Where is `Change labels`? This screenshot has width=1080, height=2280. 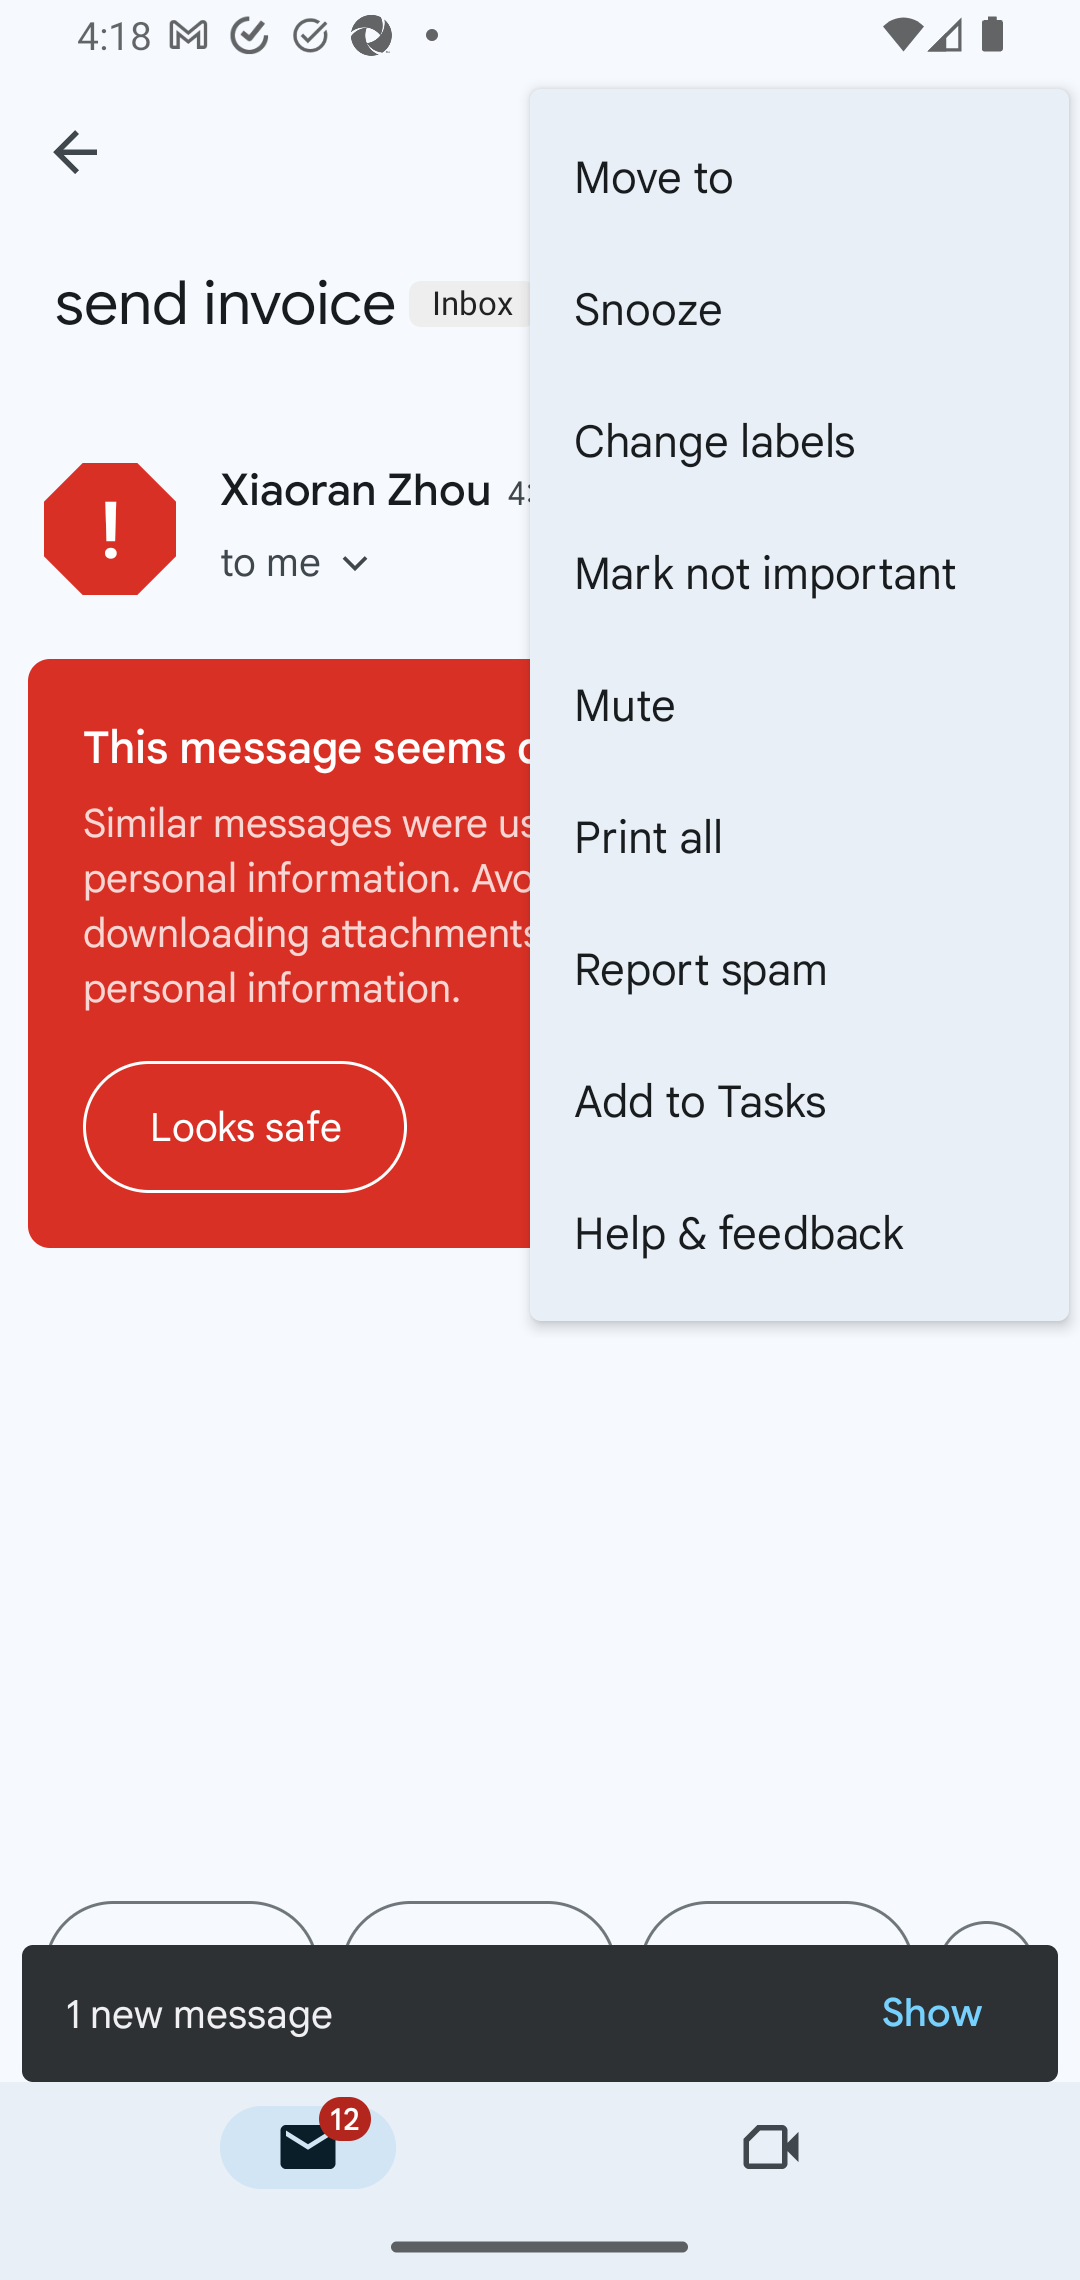 Change labels is located at coordinates (800, 440).